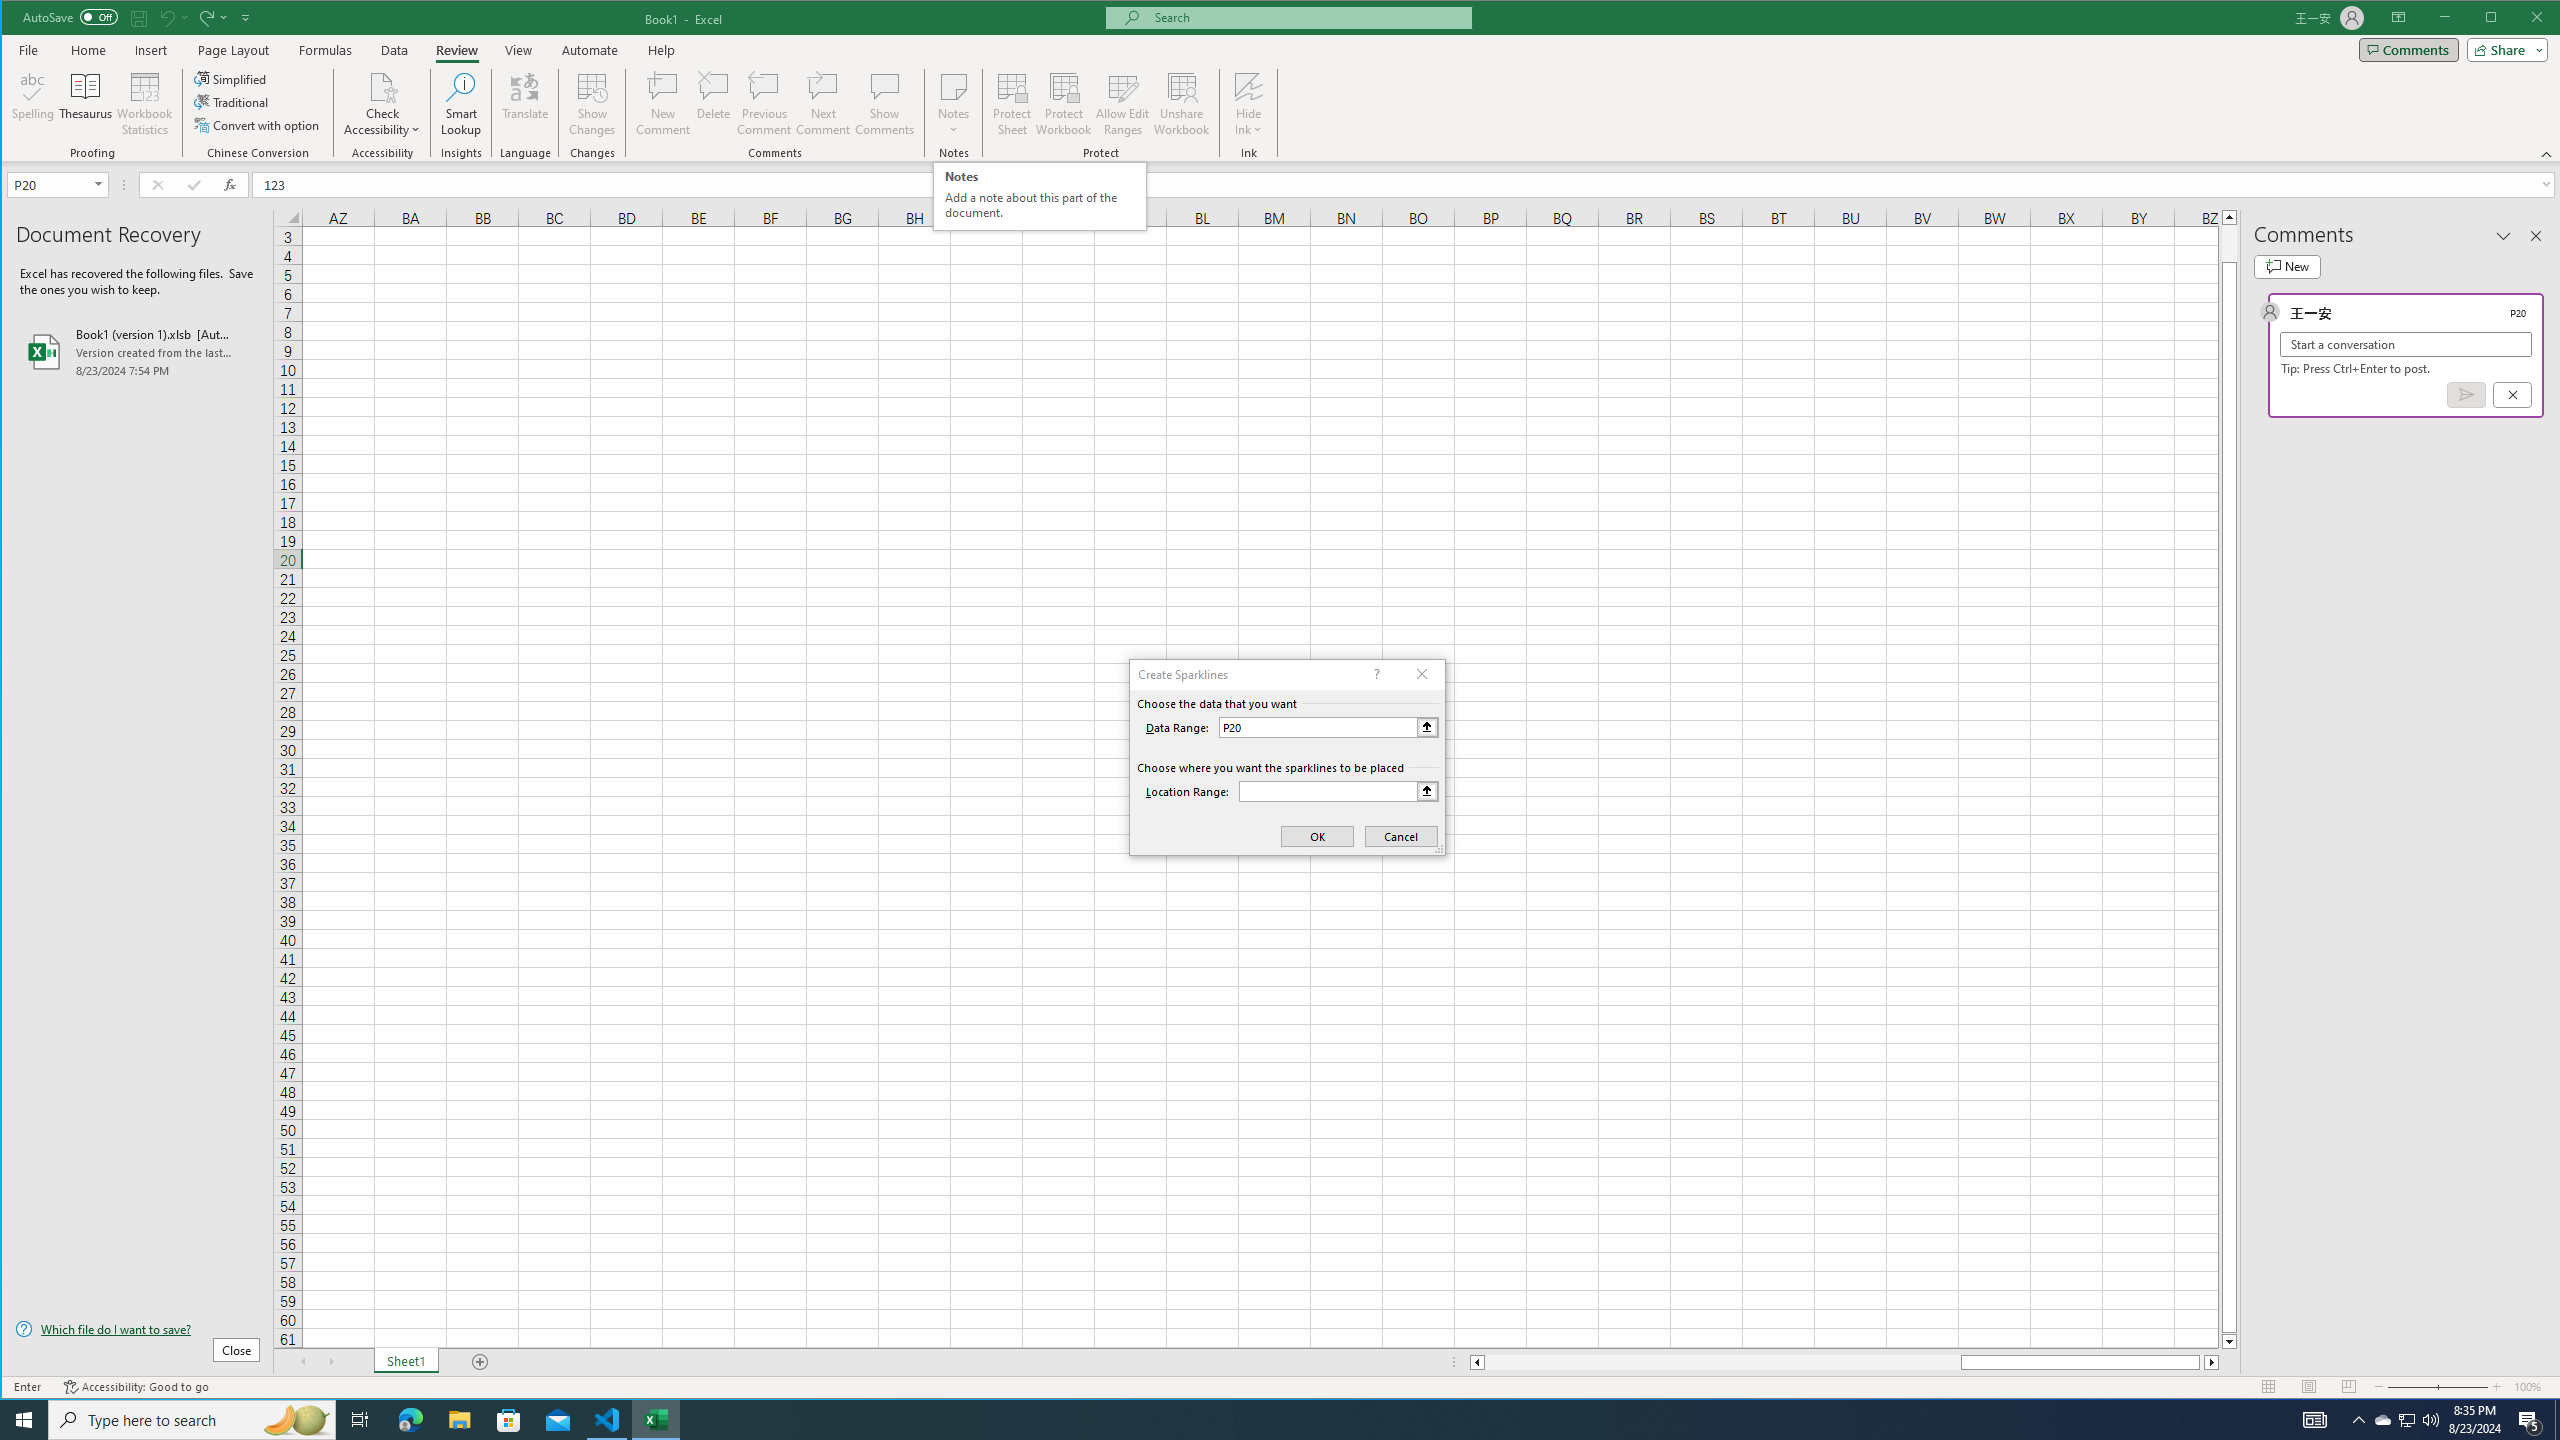 The width and height of the screenshot is (2560, 1440). Describe the element at coordinates (2438, 1387) in the screenshot. I see `Zoom` at that location.